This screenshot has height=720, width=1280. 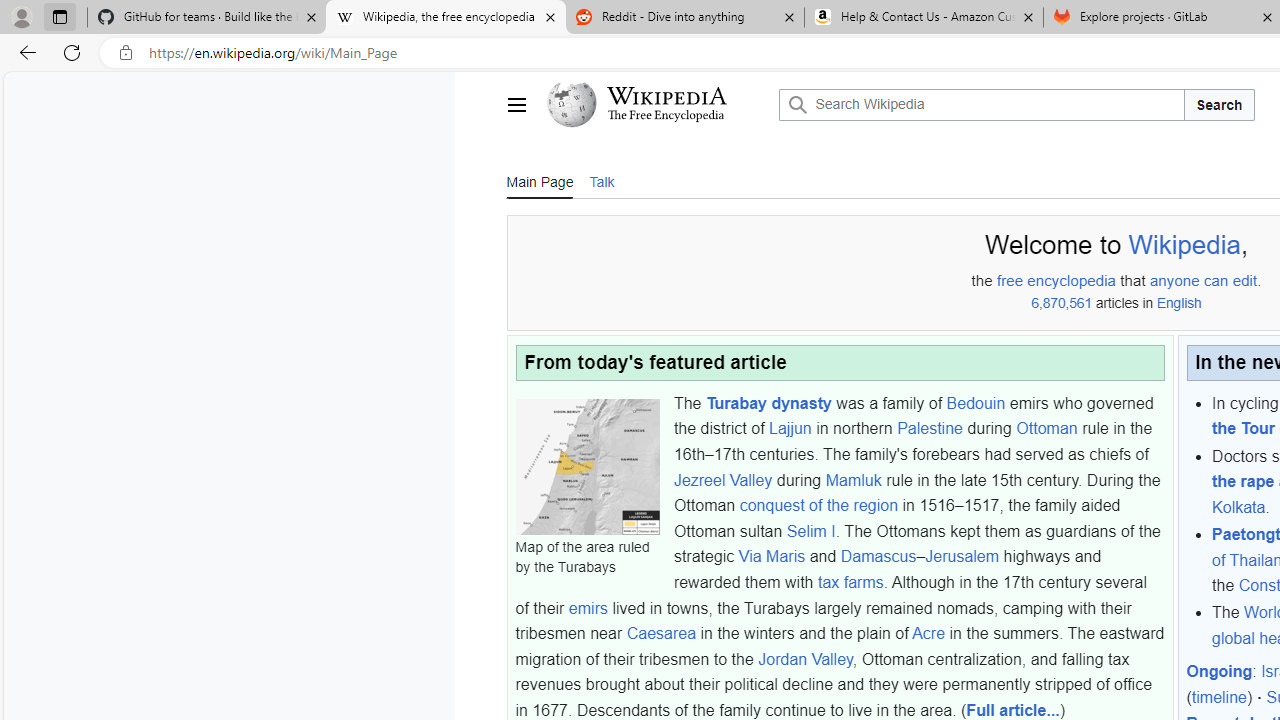 I want to click on Main menu, so click(x=516, y=104).